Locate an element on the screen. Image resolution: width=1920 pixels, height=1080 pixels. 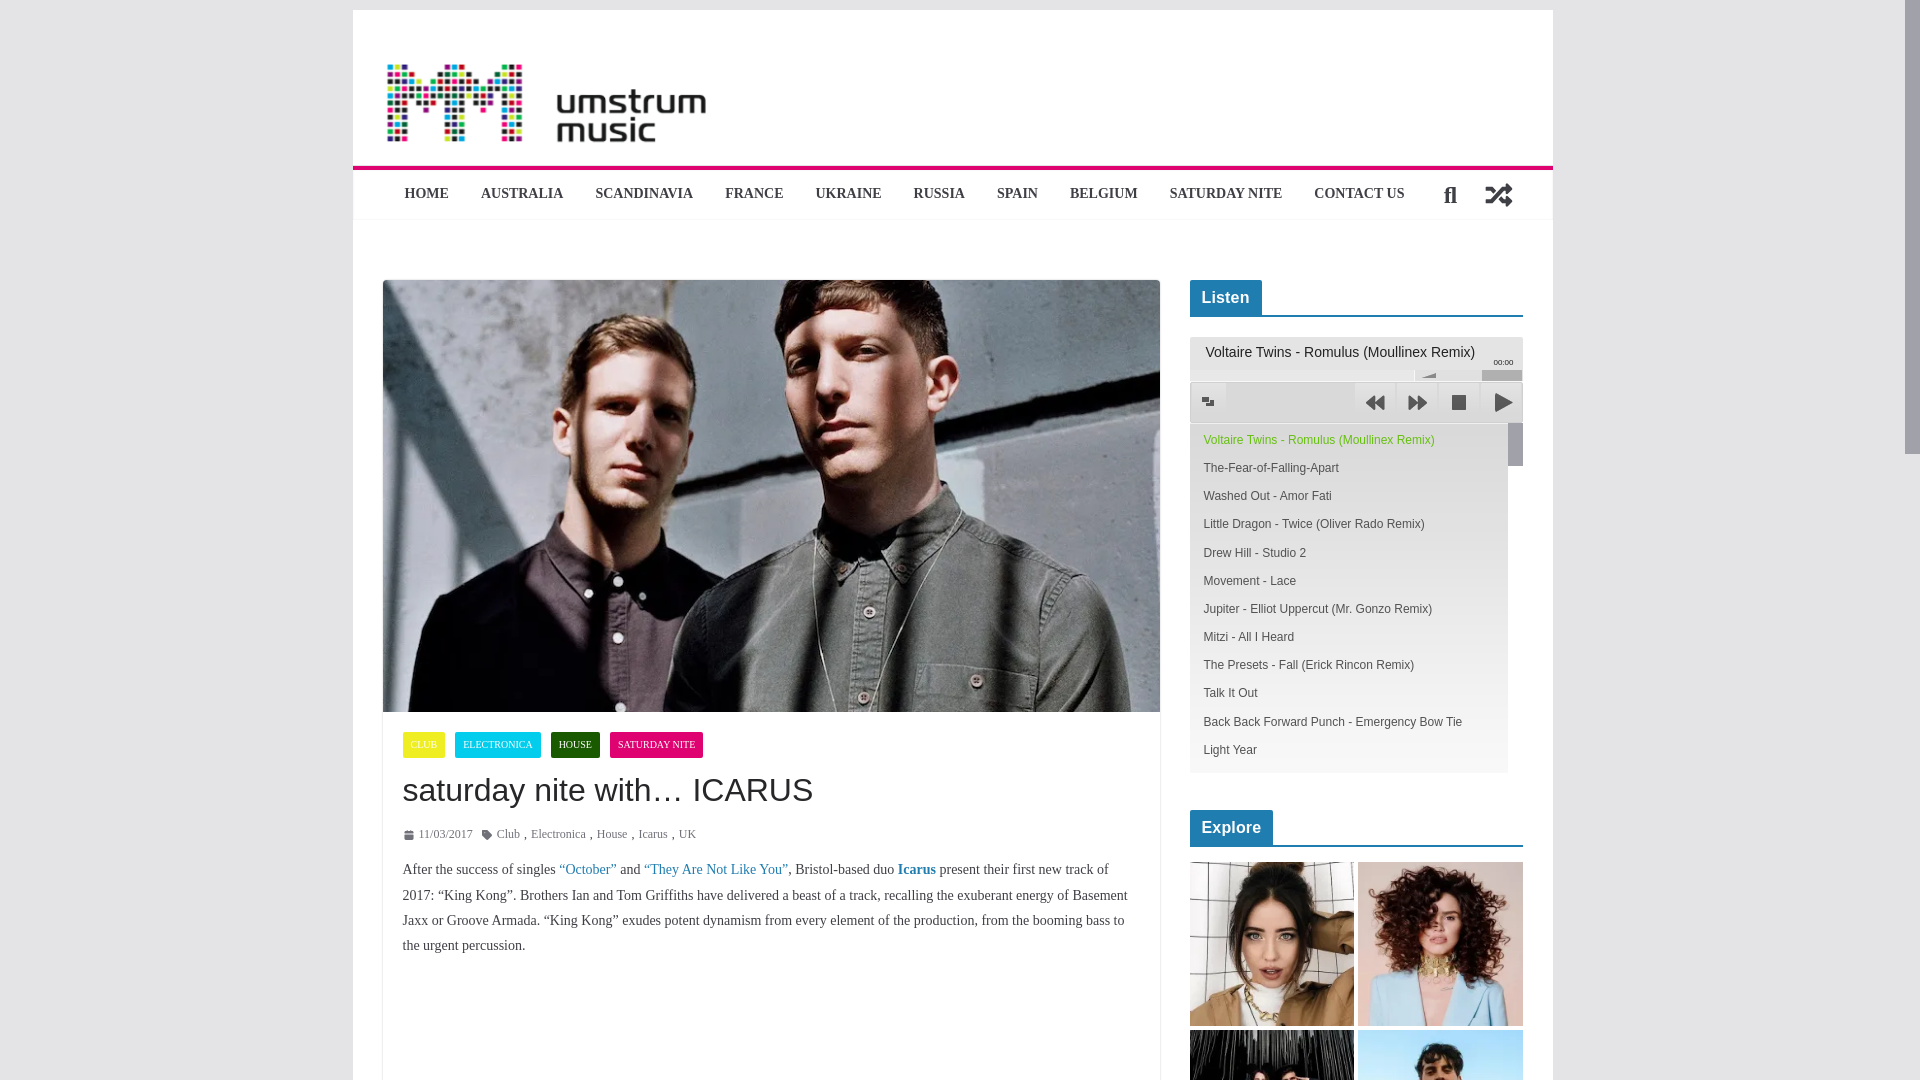
Icarus is located at coordinates (917, 868).